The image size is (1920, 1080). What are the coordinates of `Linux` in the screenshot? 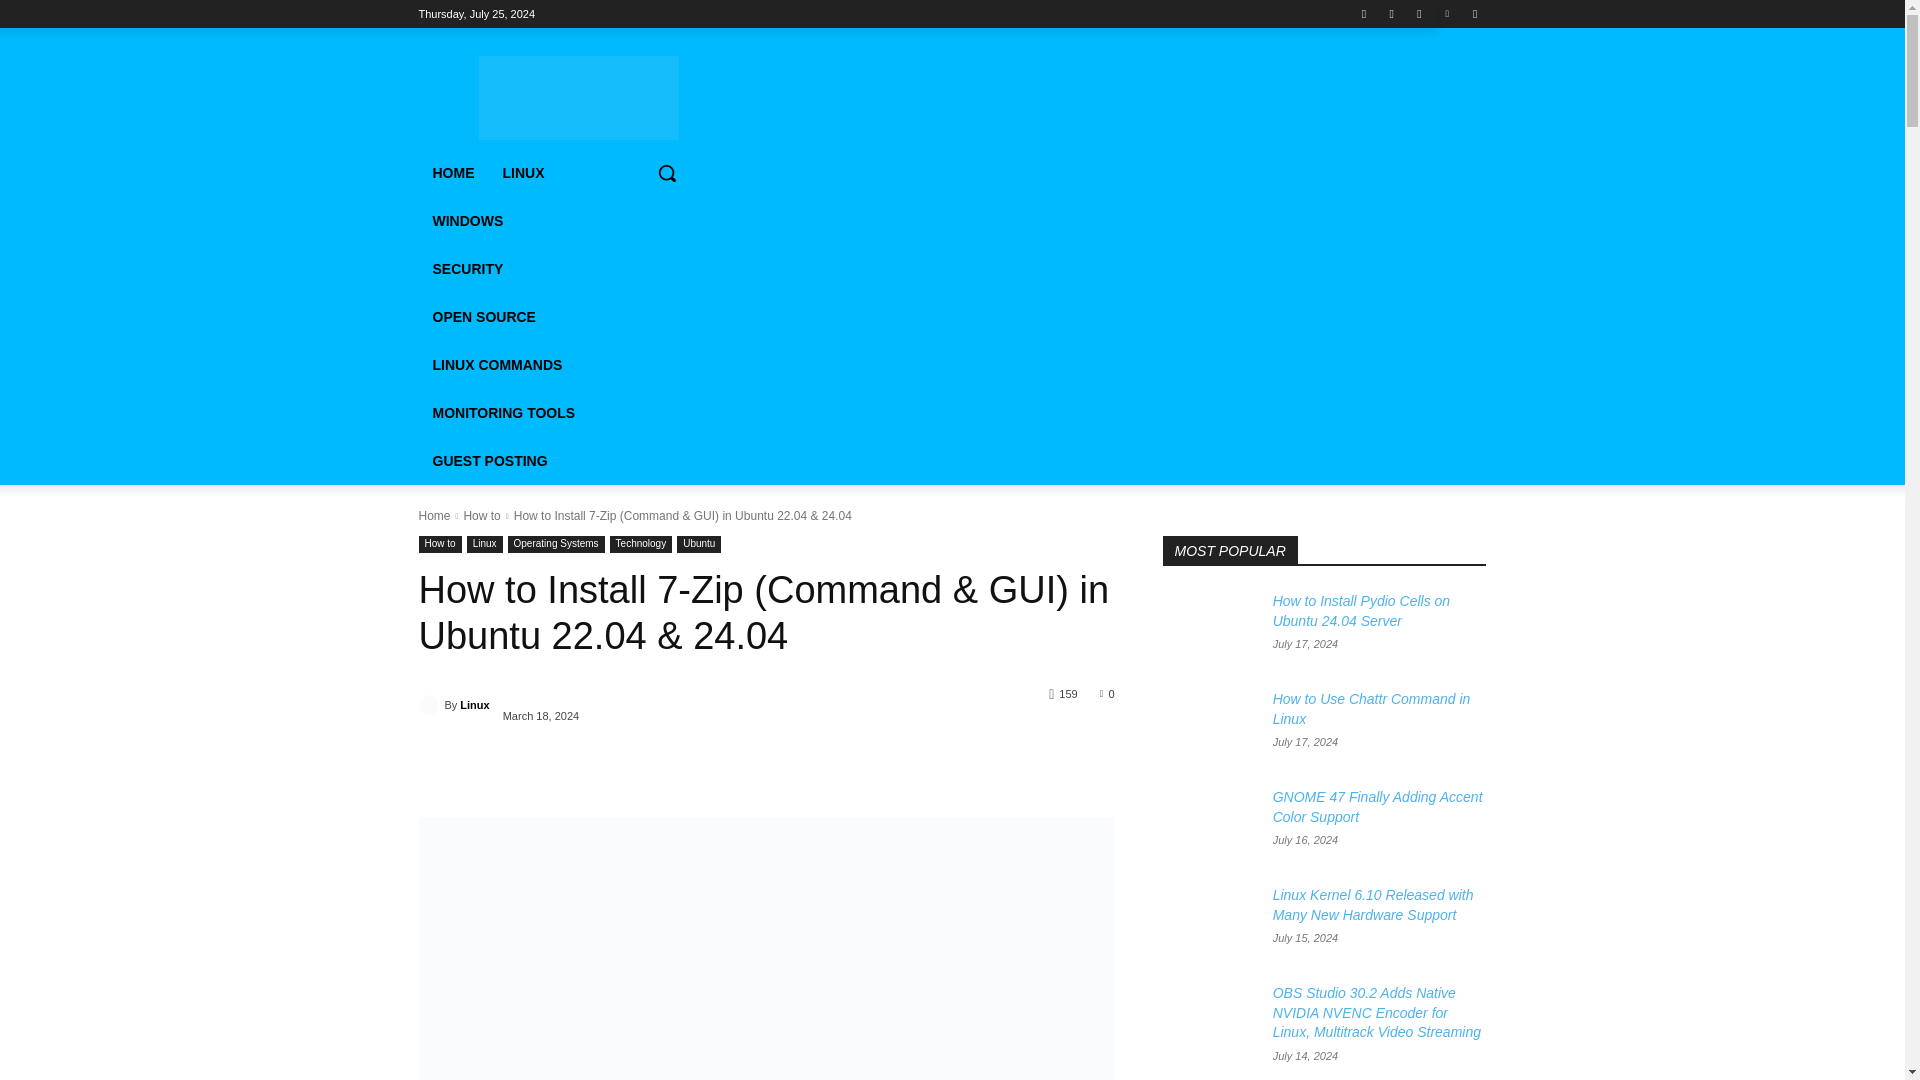 It's located at (474, 705).